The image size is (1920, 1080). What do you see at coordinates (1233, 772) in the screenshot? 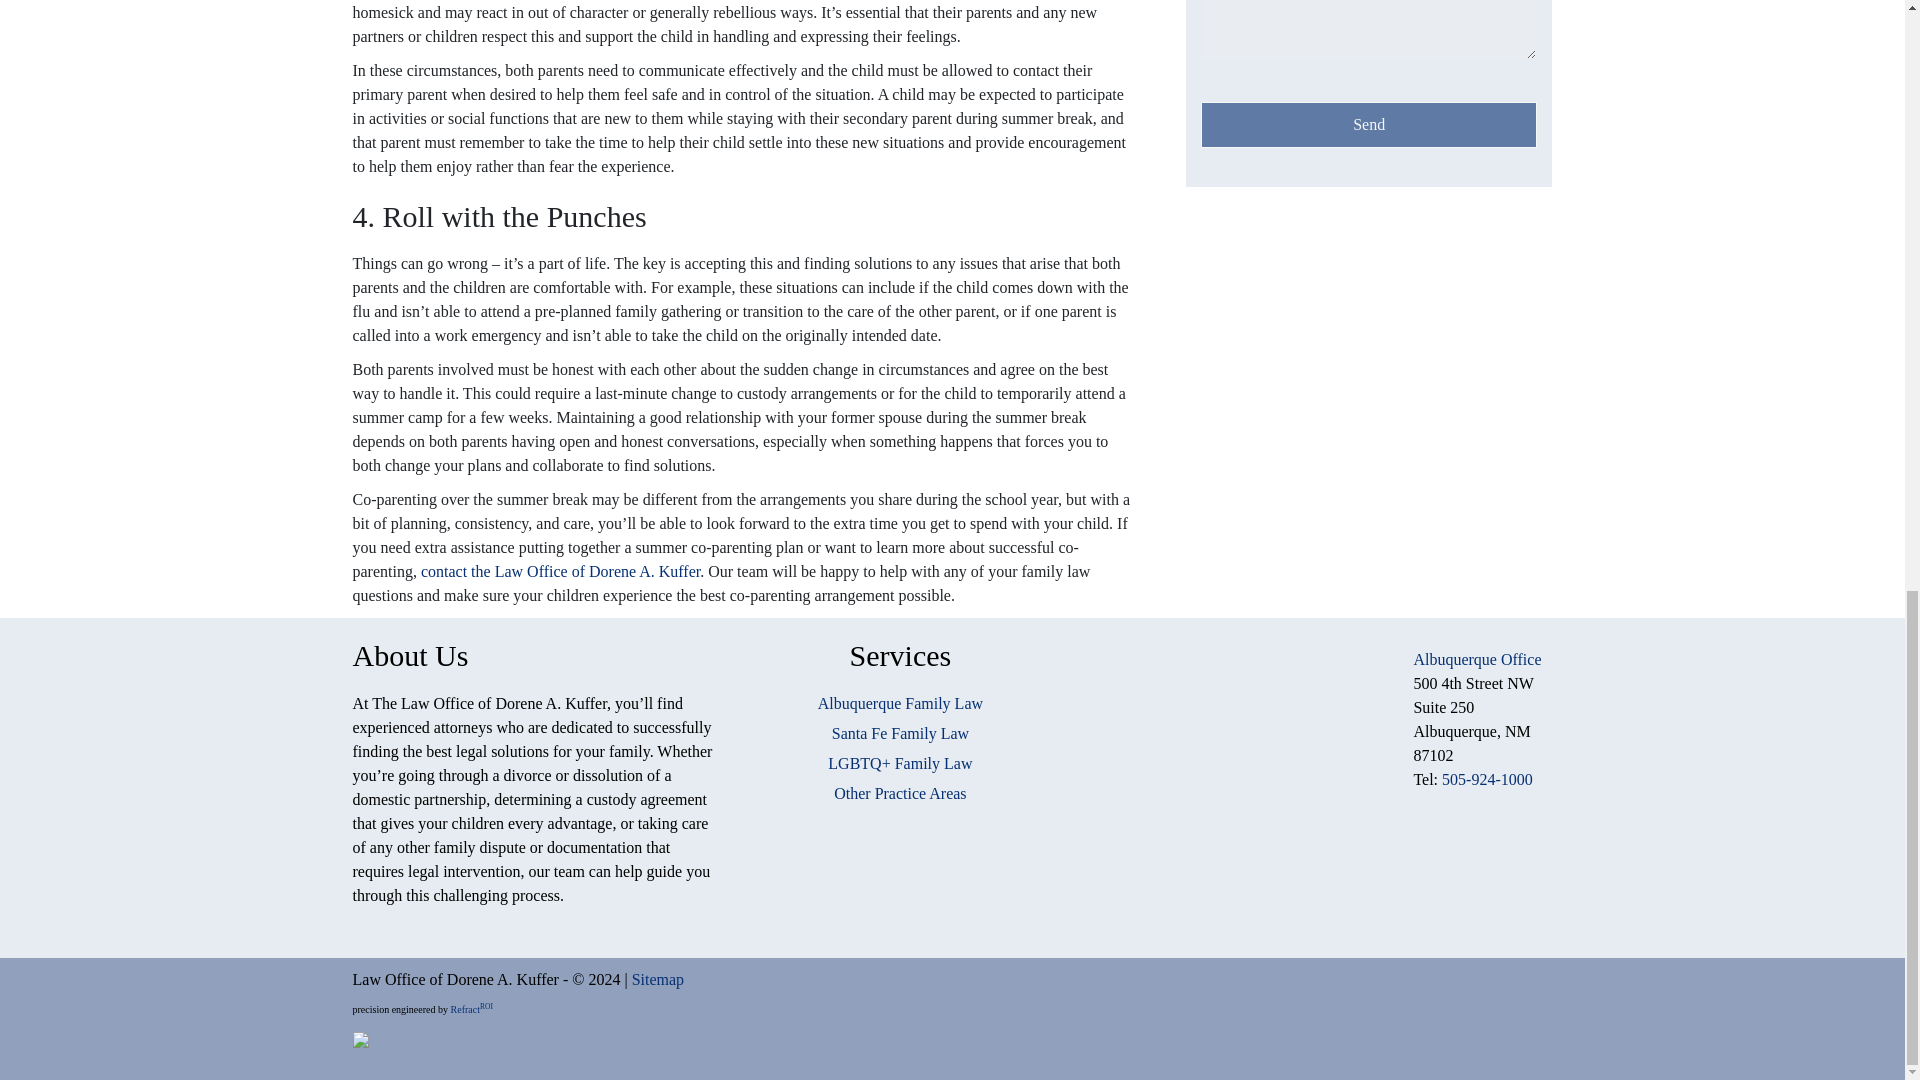
I see `Map` at bounding box center [1233, 772].